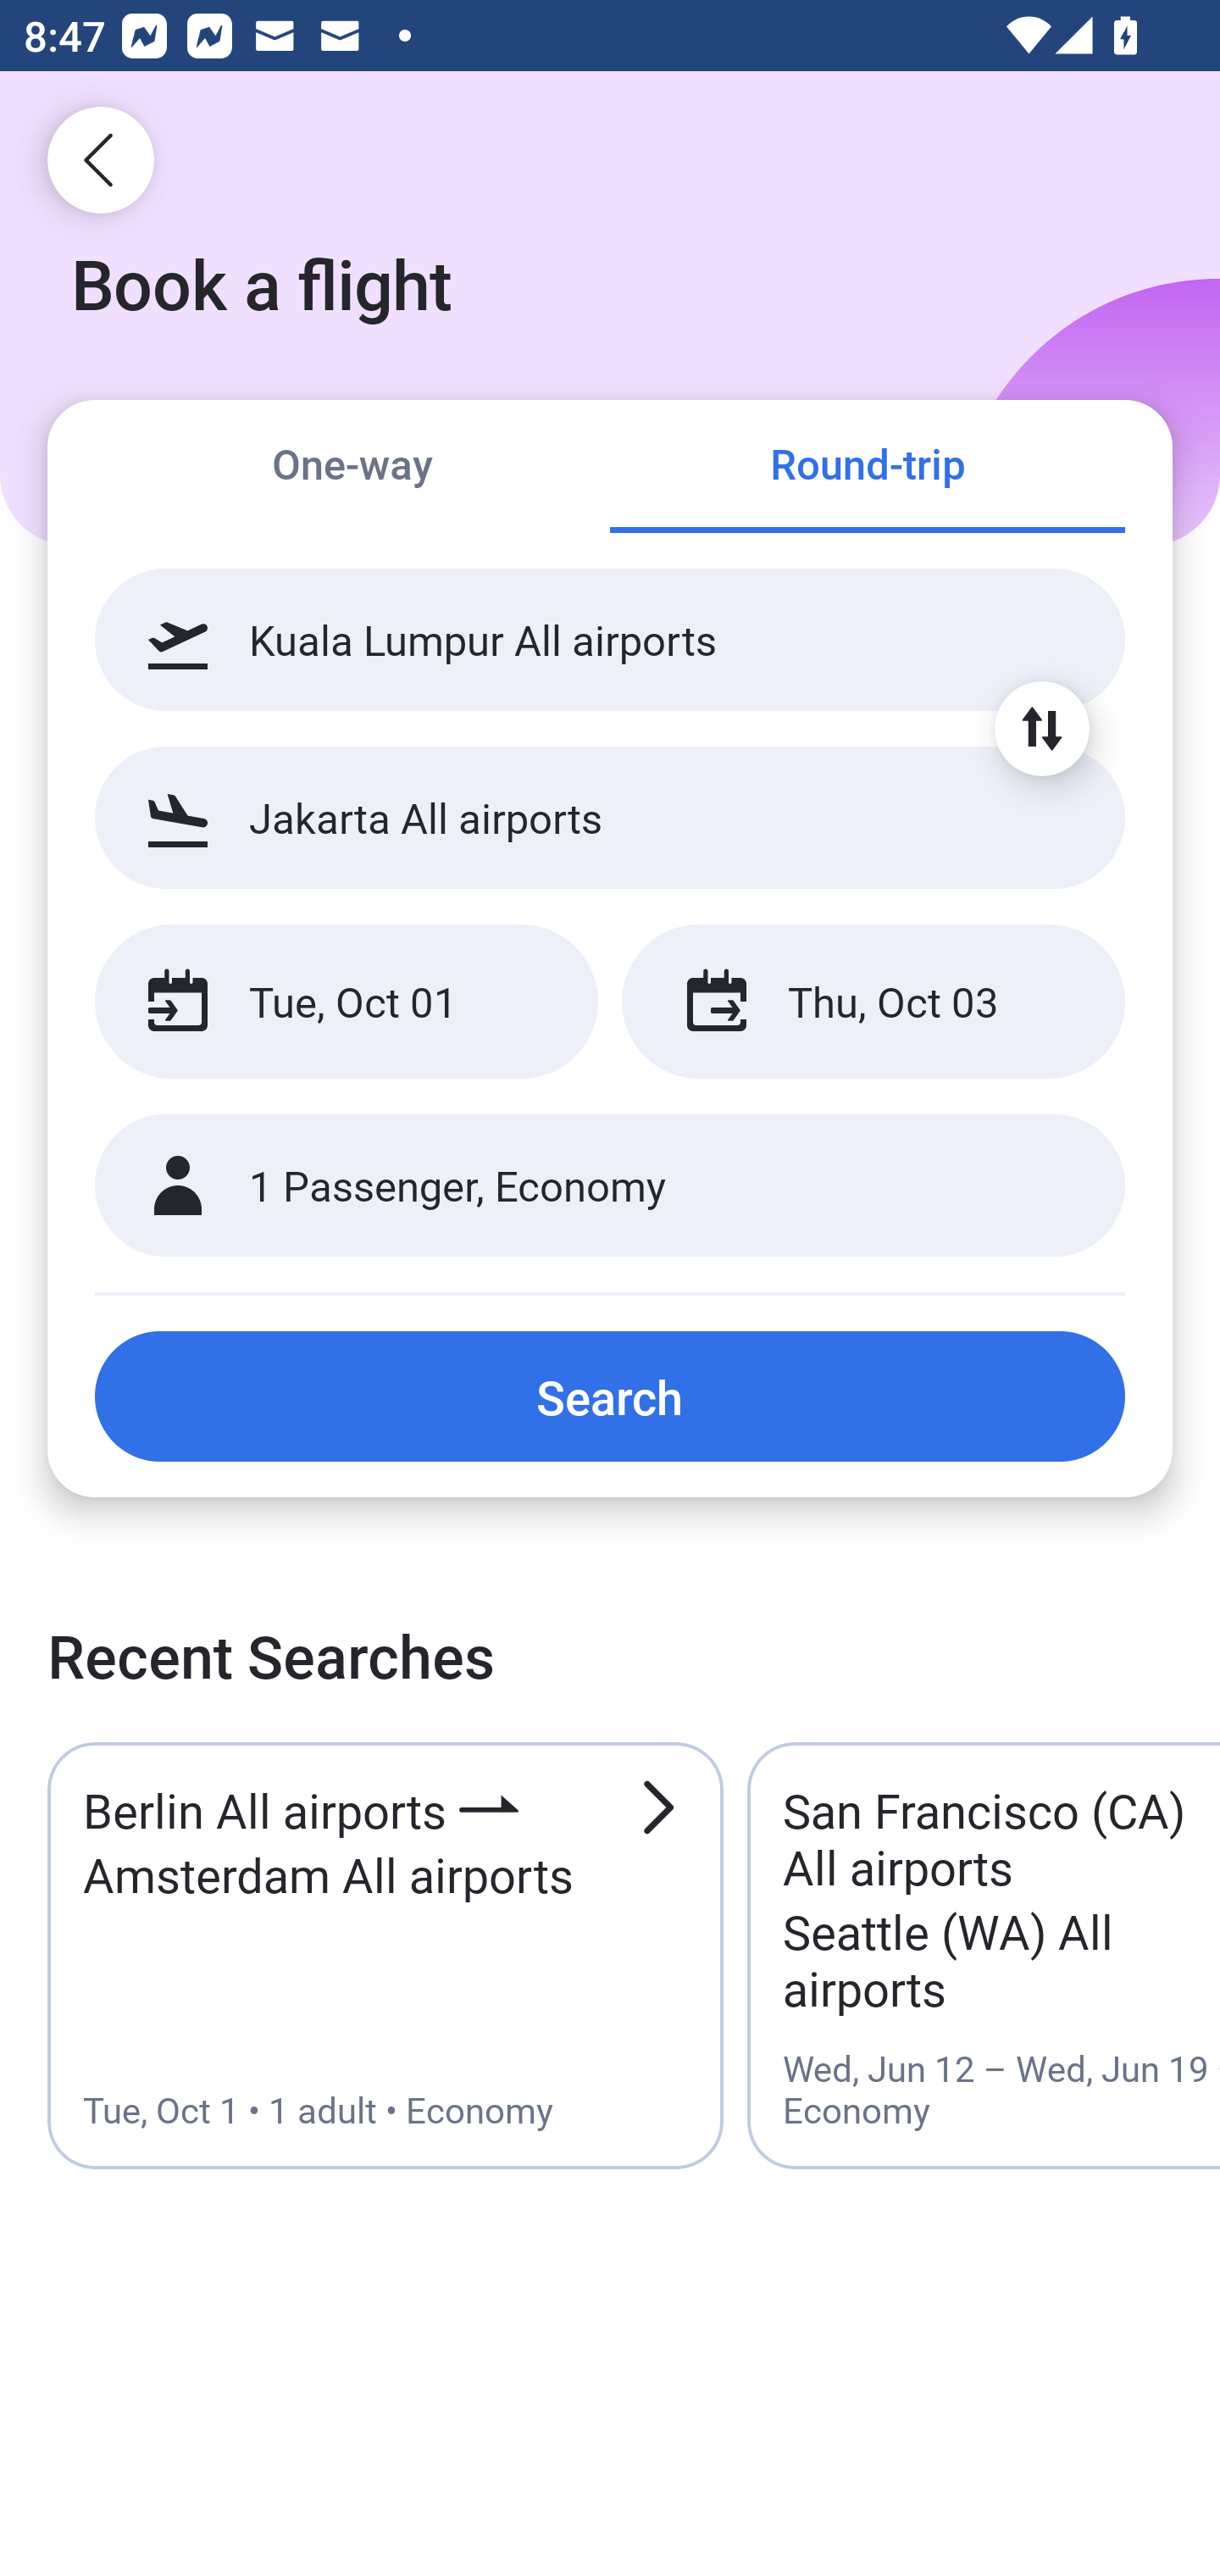  Describe the element at coordinates (610, 1396) in the screenshot. I see `Search` at that location.